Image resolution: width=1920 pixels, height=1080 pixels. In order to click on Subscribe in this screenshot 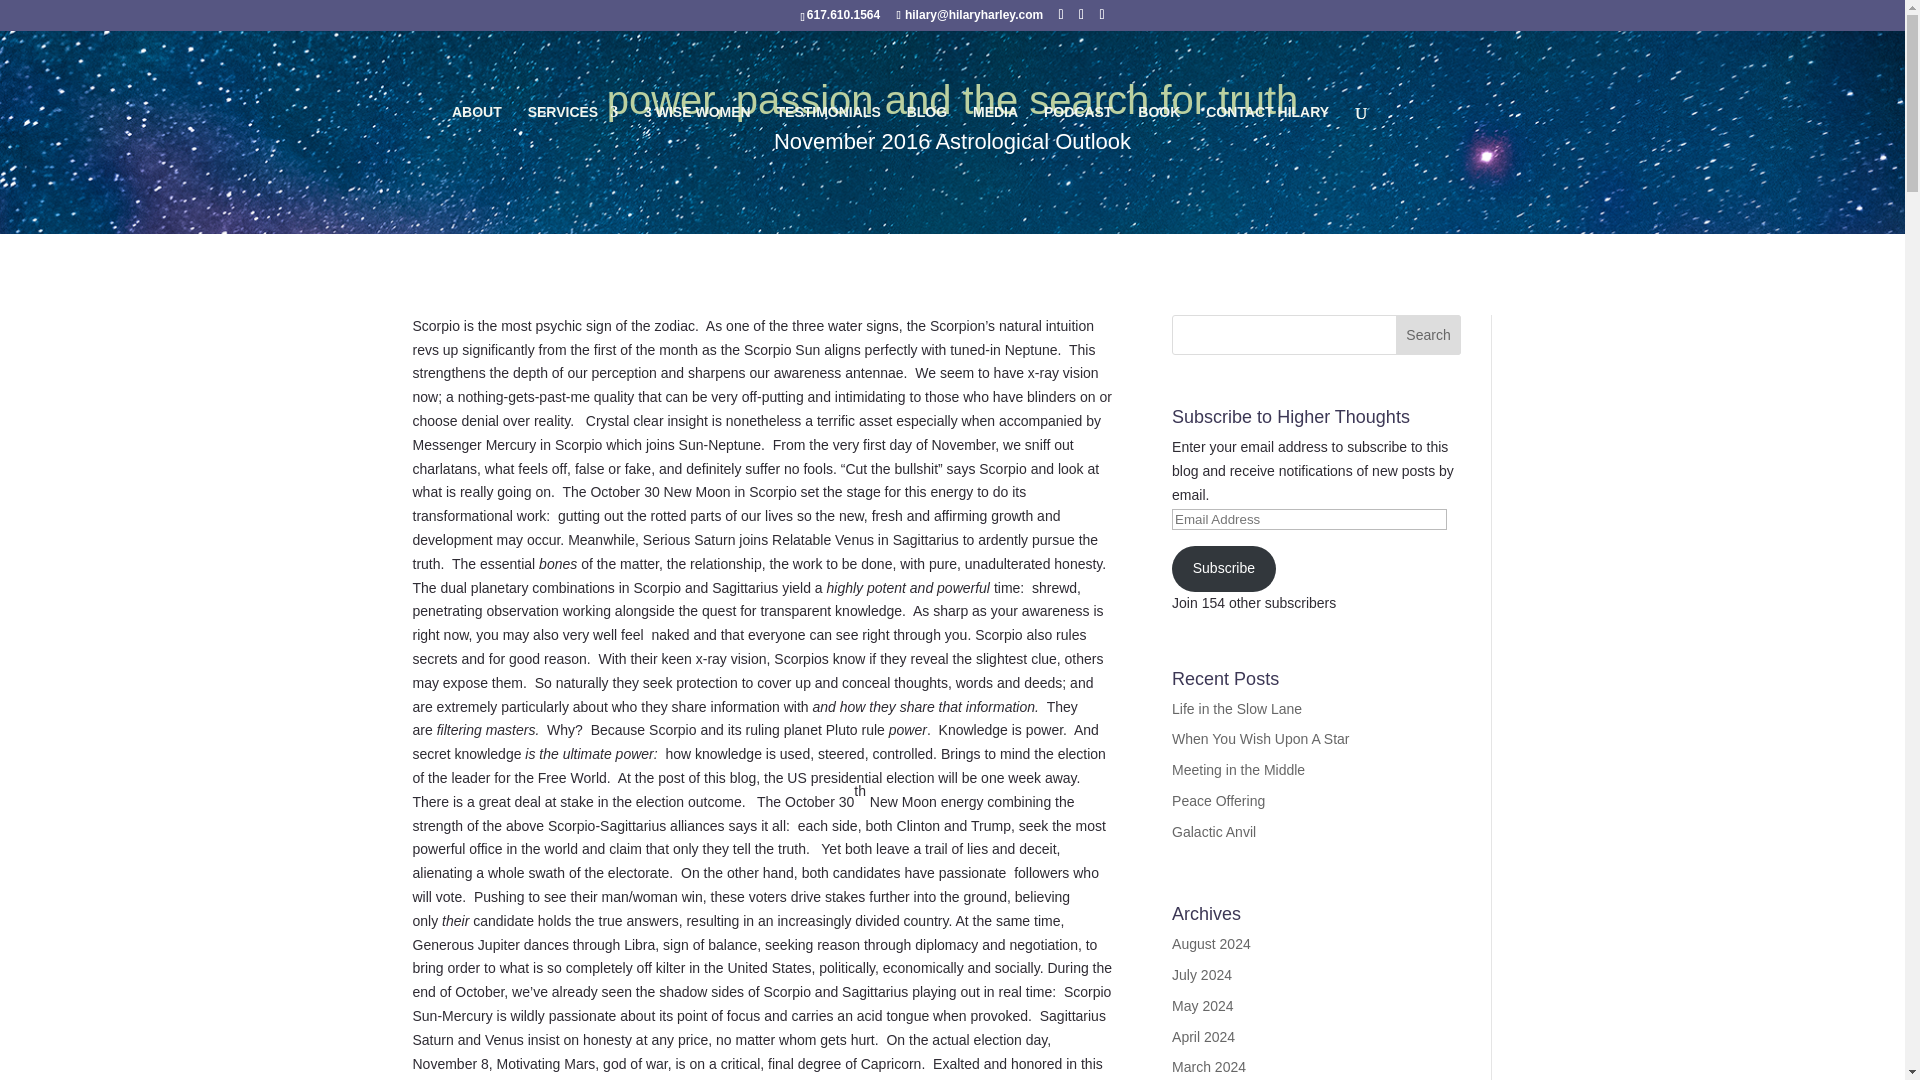, I will do `click(1224, 568)`.